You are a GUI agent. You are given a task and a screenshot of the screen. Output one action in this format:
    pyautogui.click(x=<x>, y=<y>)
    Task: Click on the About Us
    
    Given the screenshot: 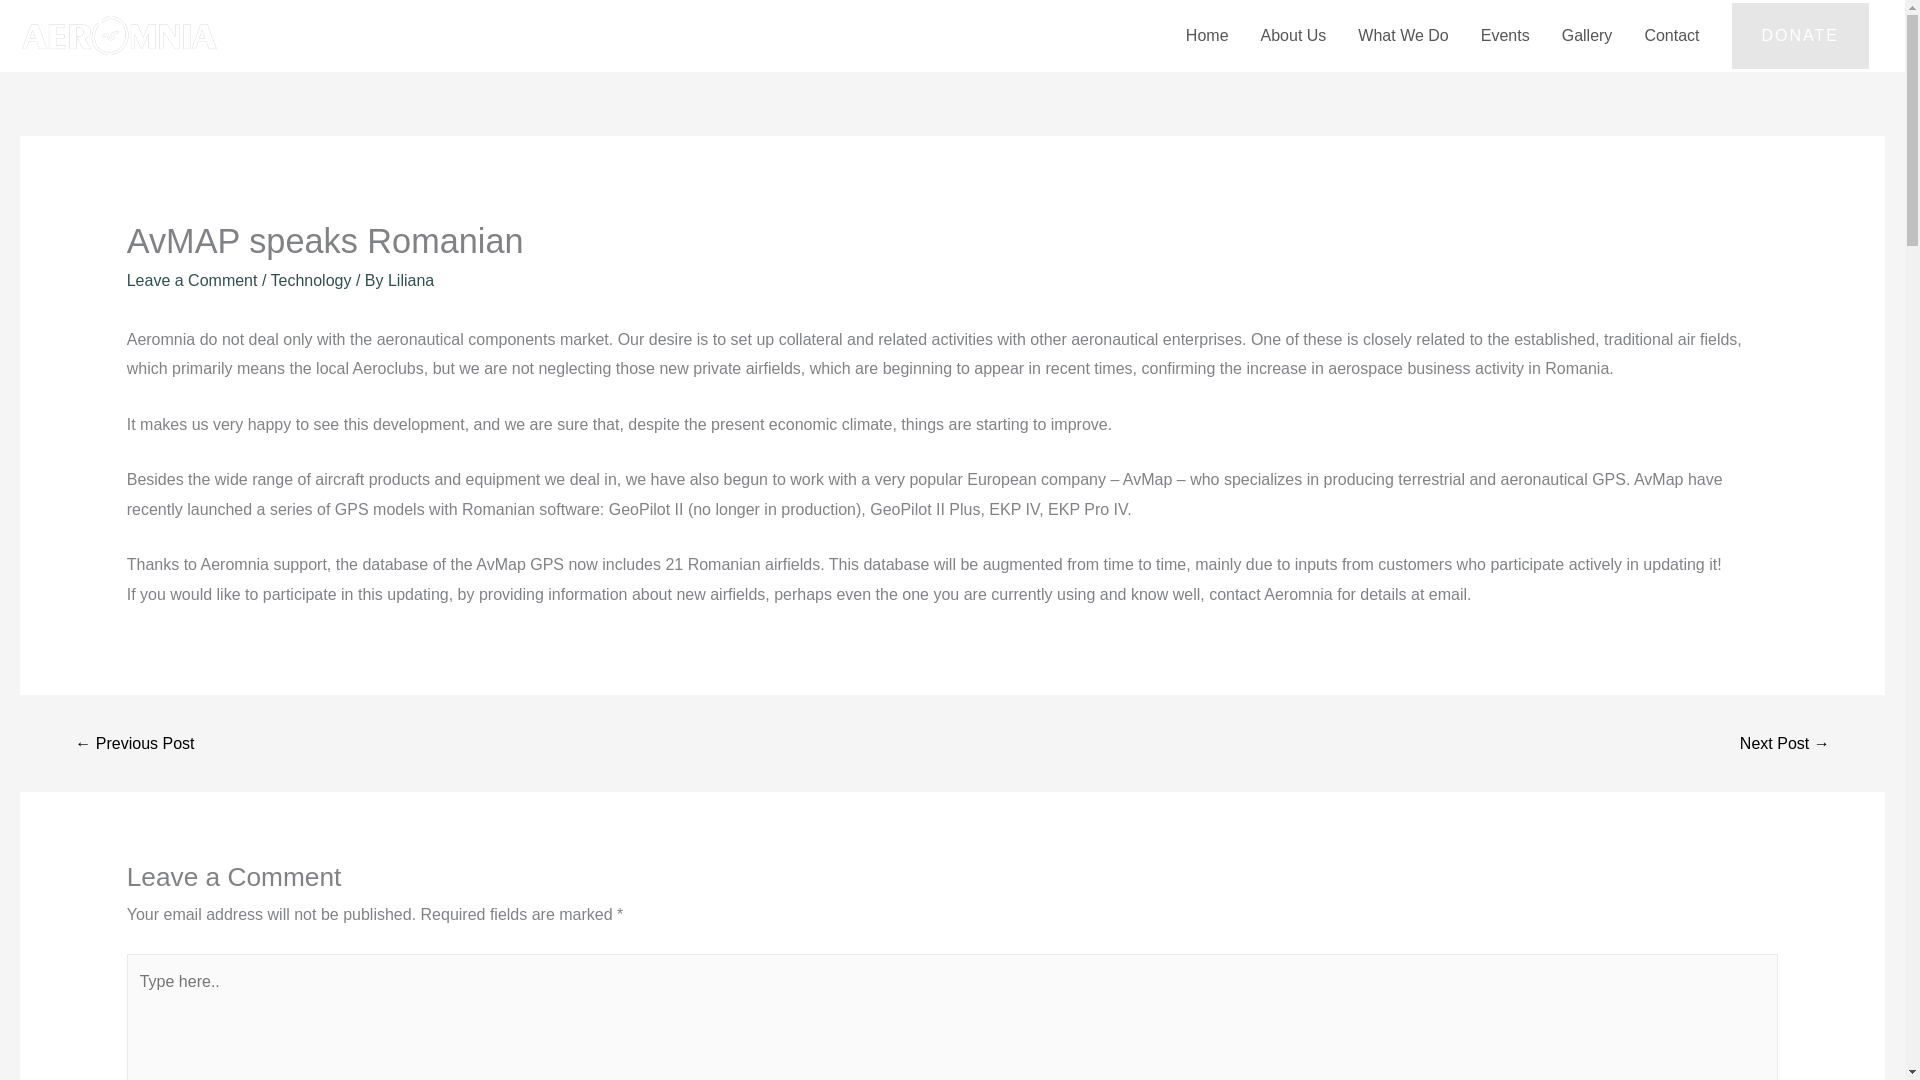 What is the action you would take?
    pyautogui.click(x=1293, y=36)
    